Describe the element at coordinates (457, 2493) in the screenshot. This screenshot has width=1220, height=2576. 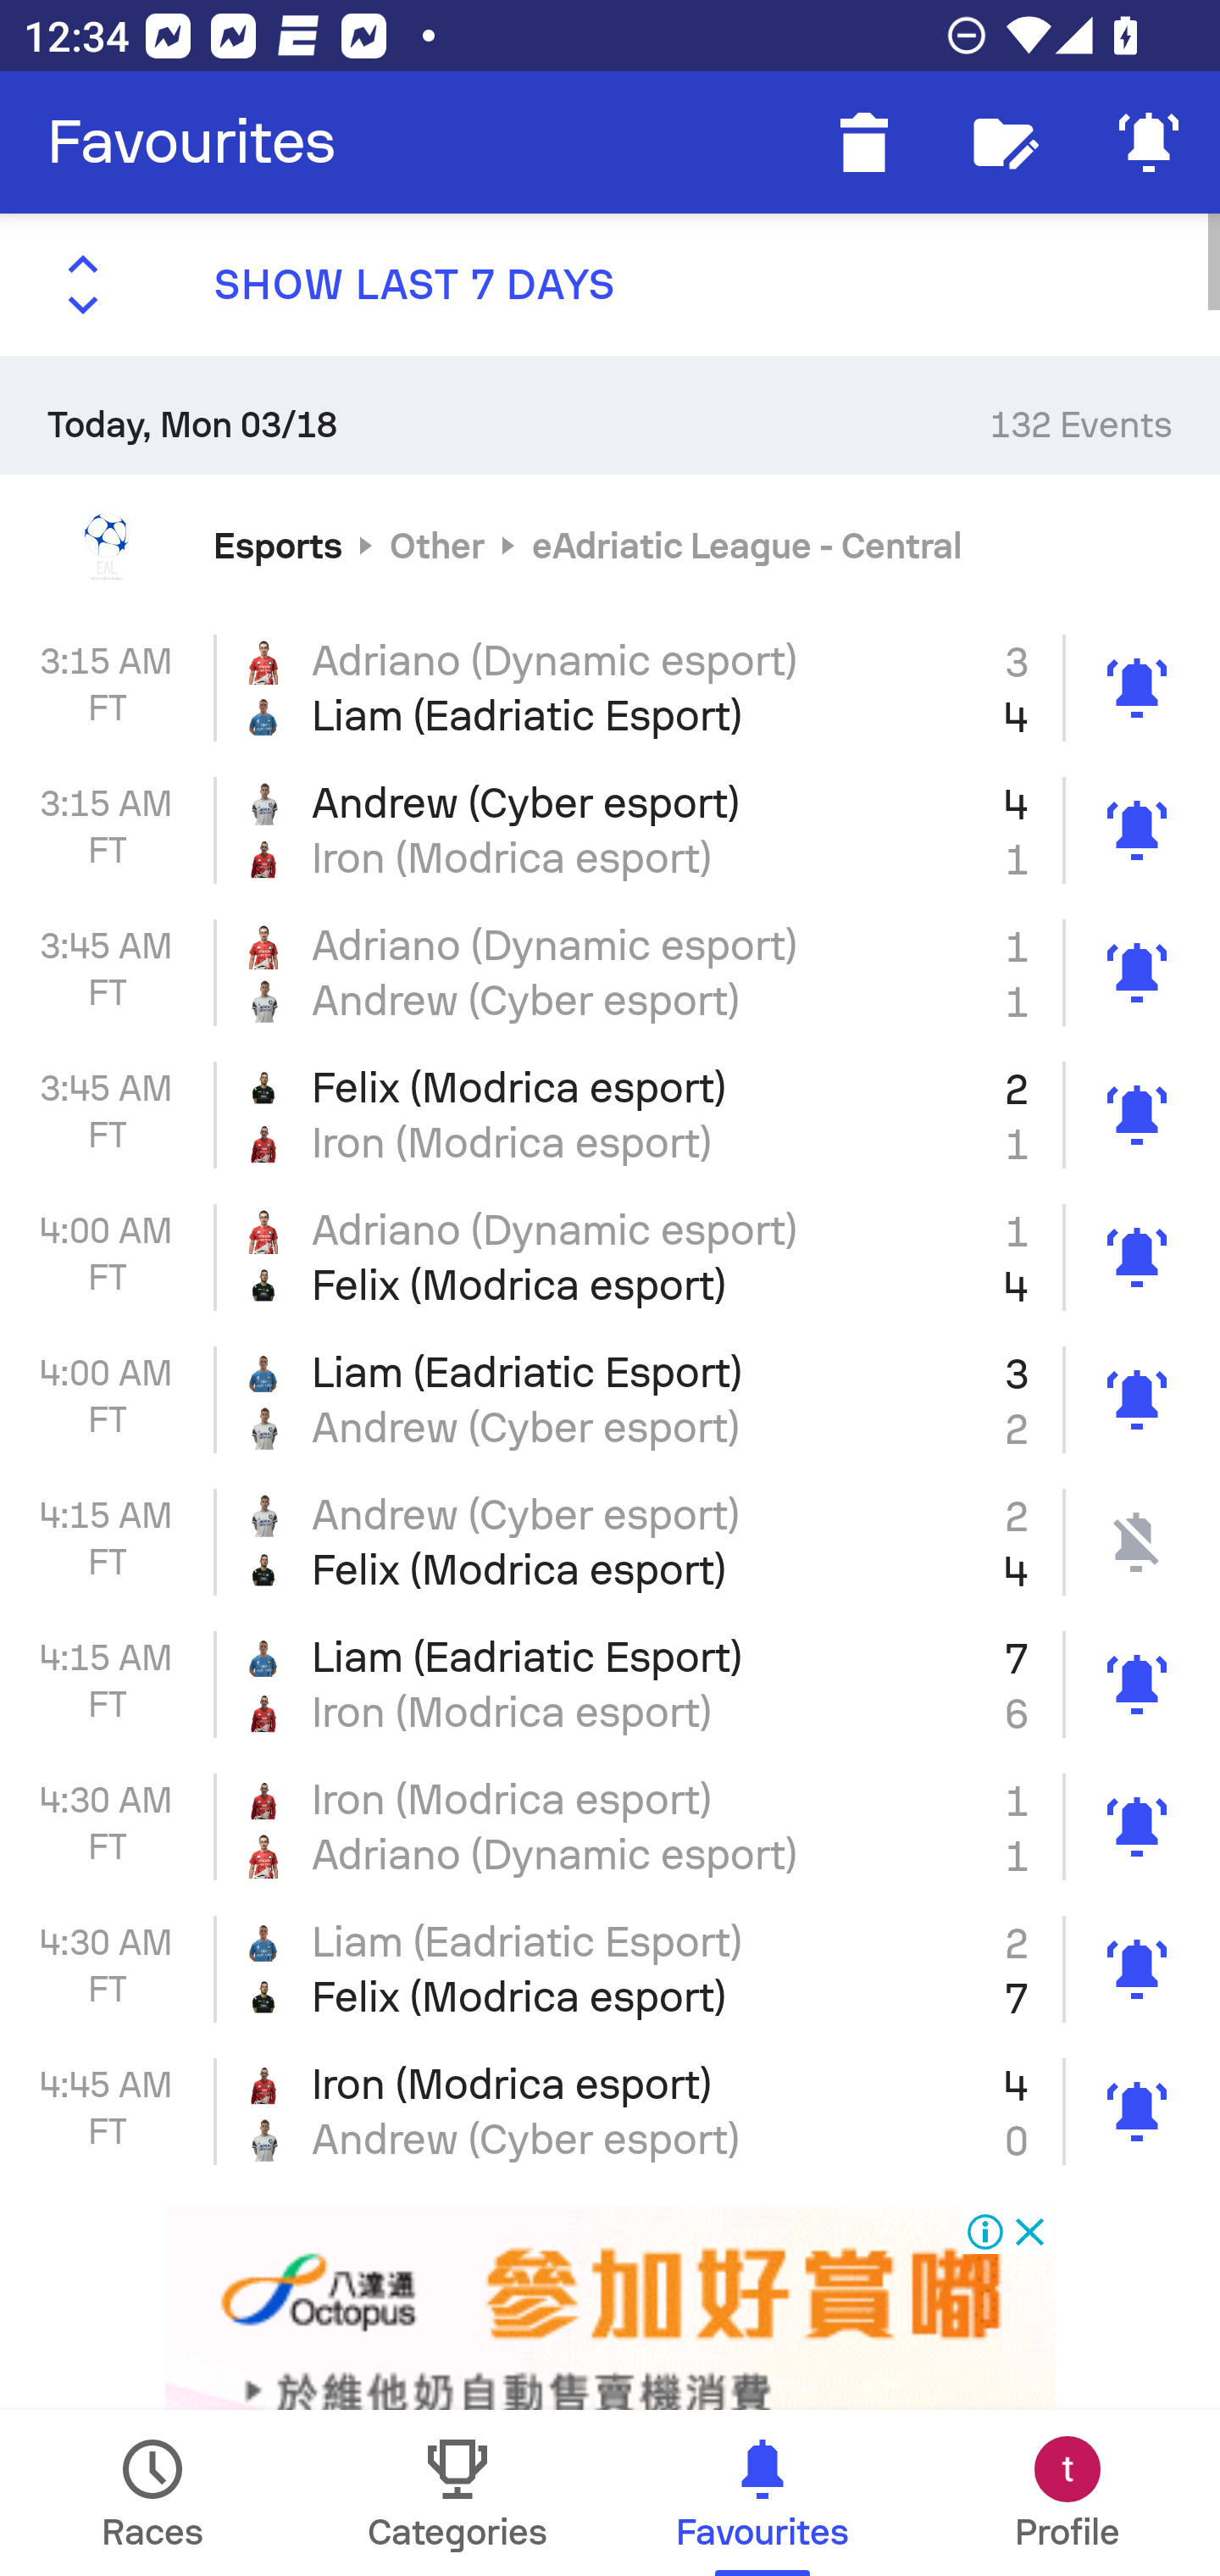
I see `Categories` at that location.